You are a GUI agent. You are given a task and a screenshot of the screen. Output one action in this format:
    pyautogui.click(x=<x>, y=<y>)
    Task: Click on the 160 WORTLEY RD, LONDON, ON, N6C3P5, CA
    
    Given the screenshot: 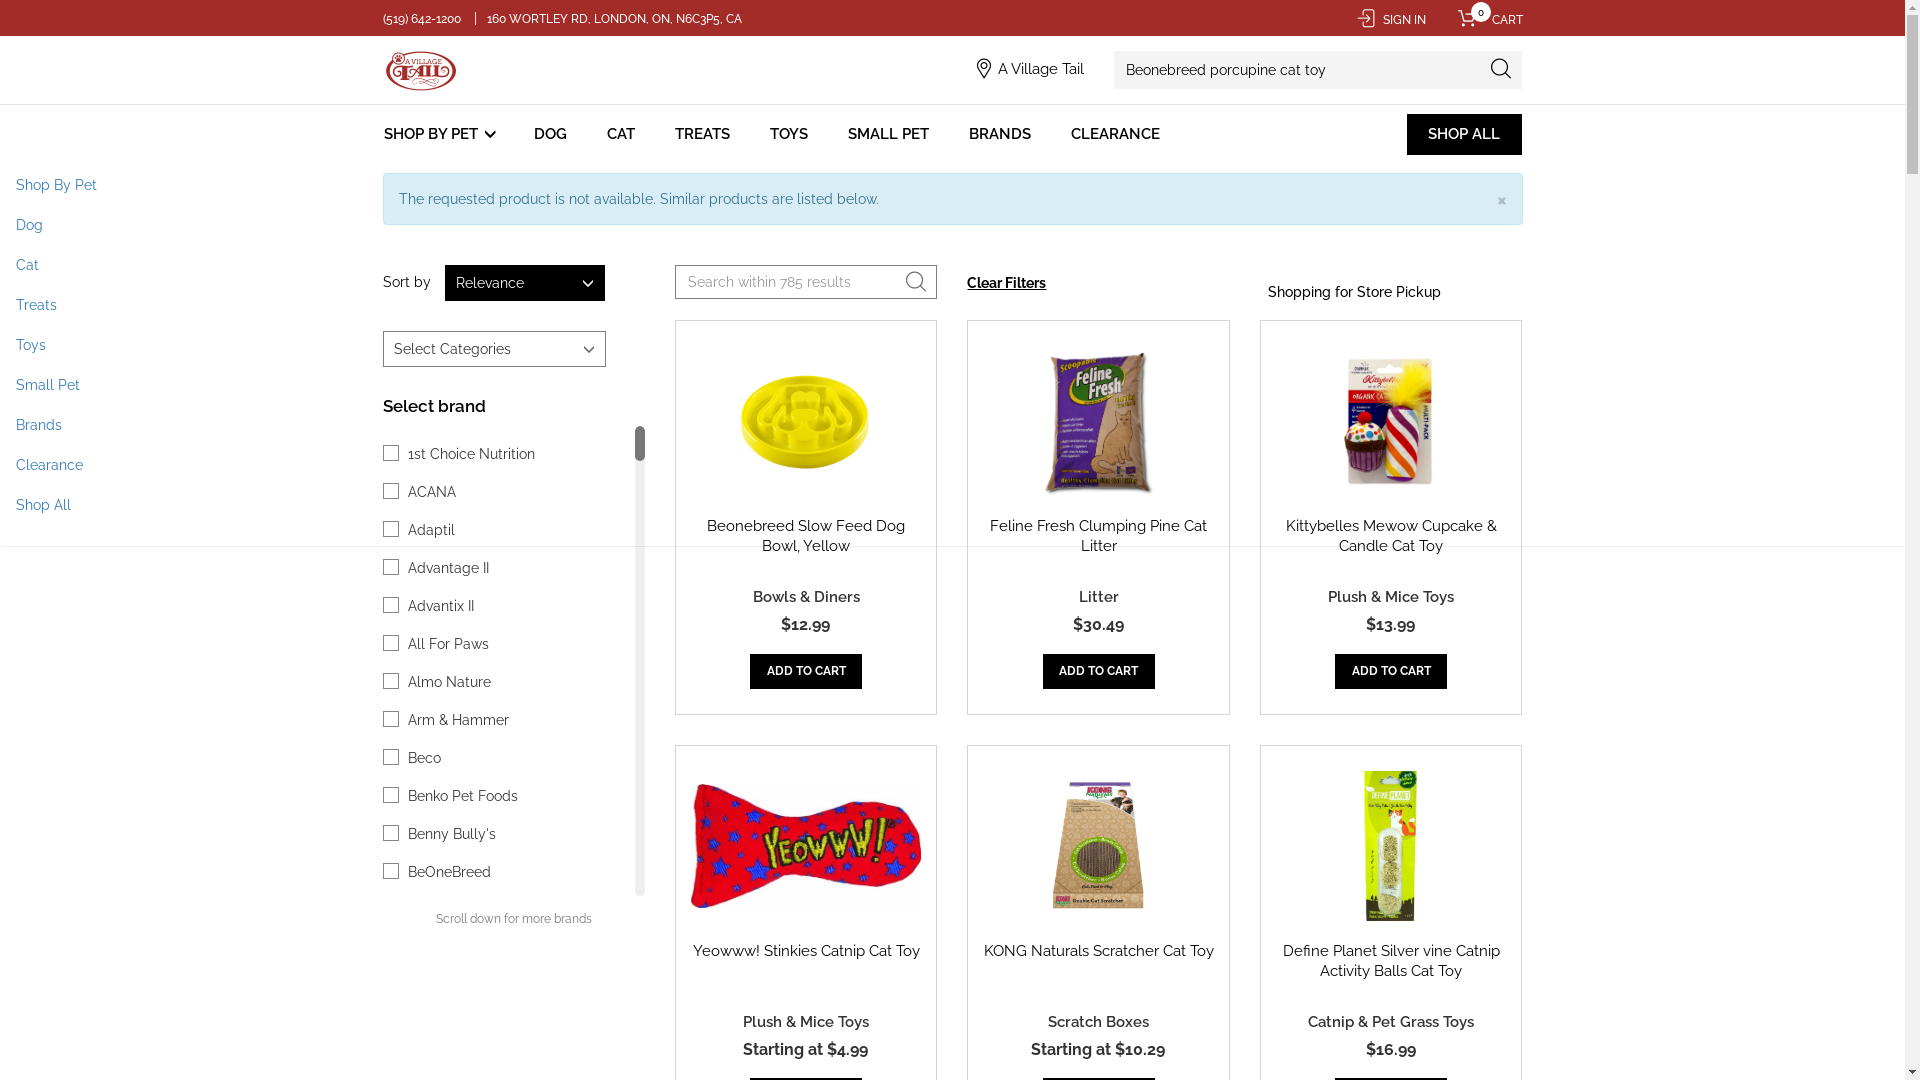 What is the action you would take?
    pyautogui.click(x=615, y=19)
    